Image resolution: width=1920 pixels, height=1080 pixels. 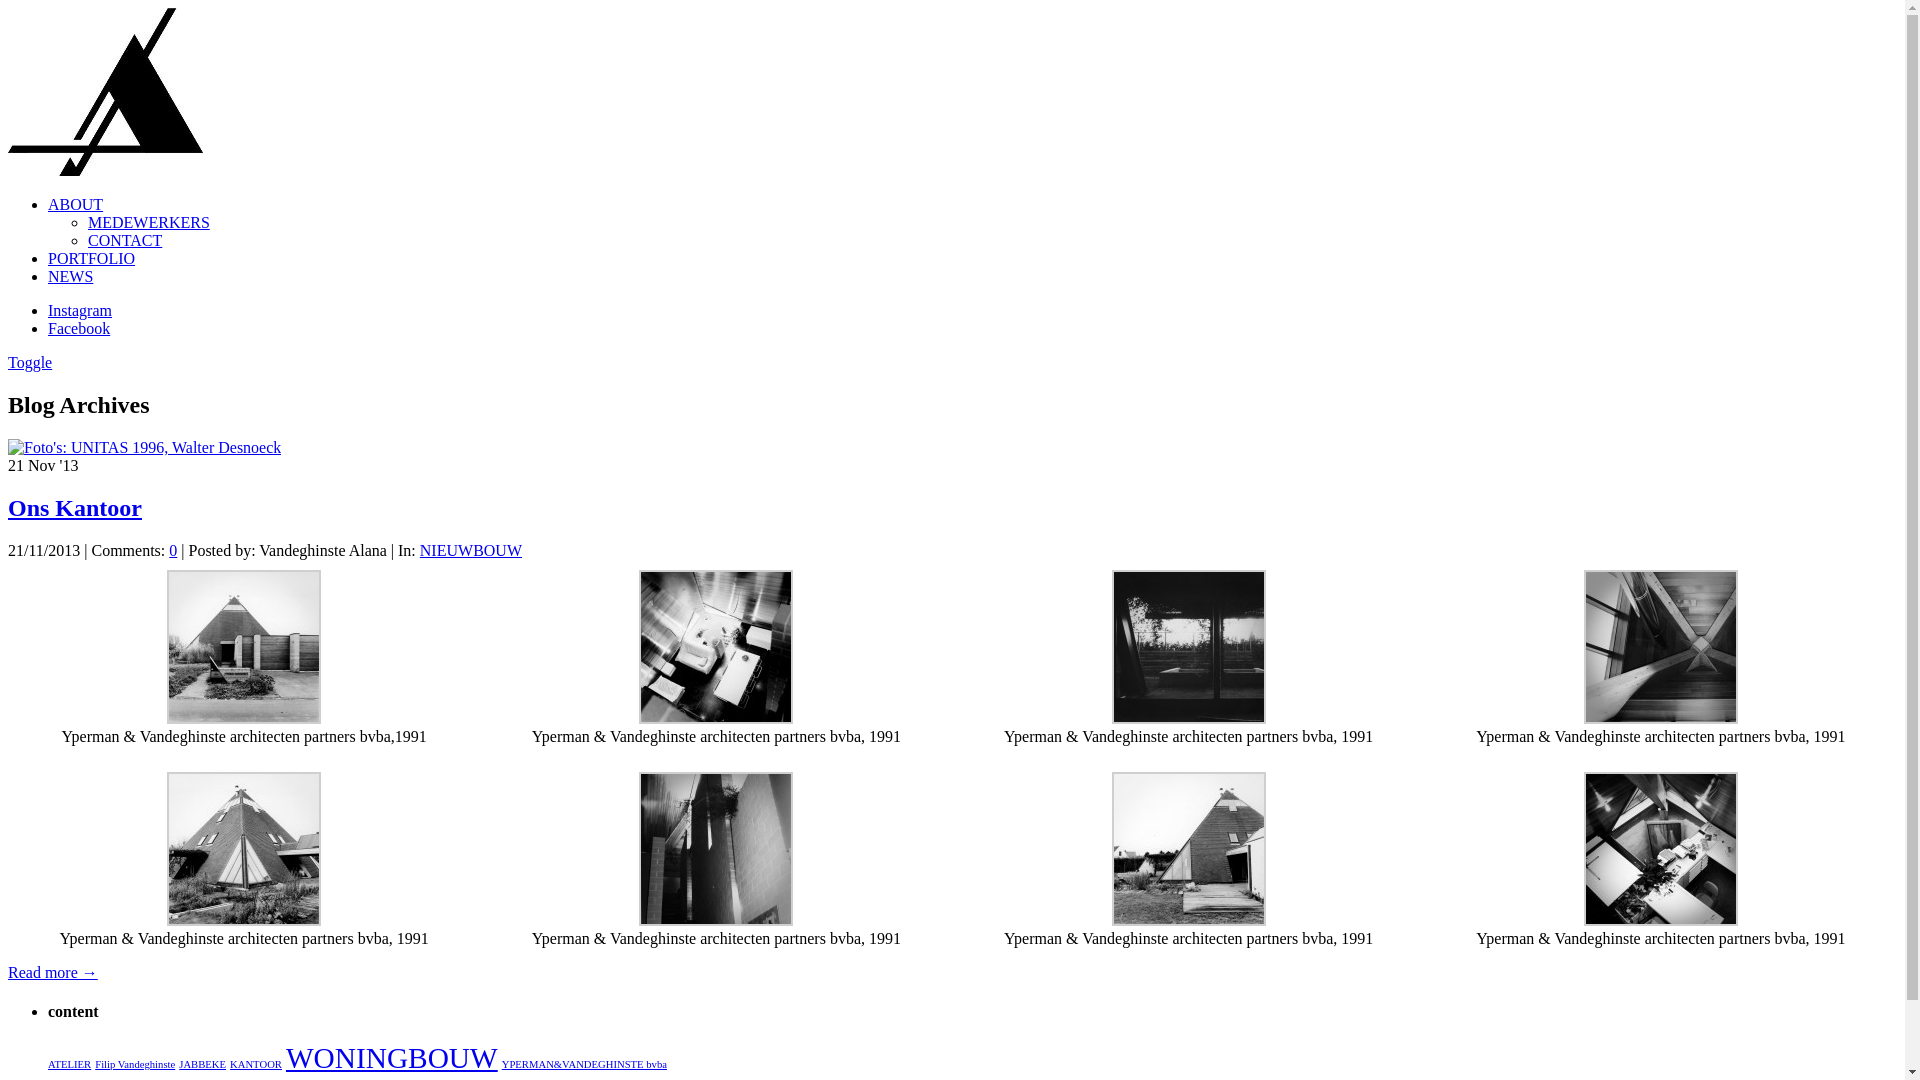 I want to click on ARPRO architecten bvba, so click(x=106, y=170).